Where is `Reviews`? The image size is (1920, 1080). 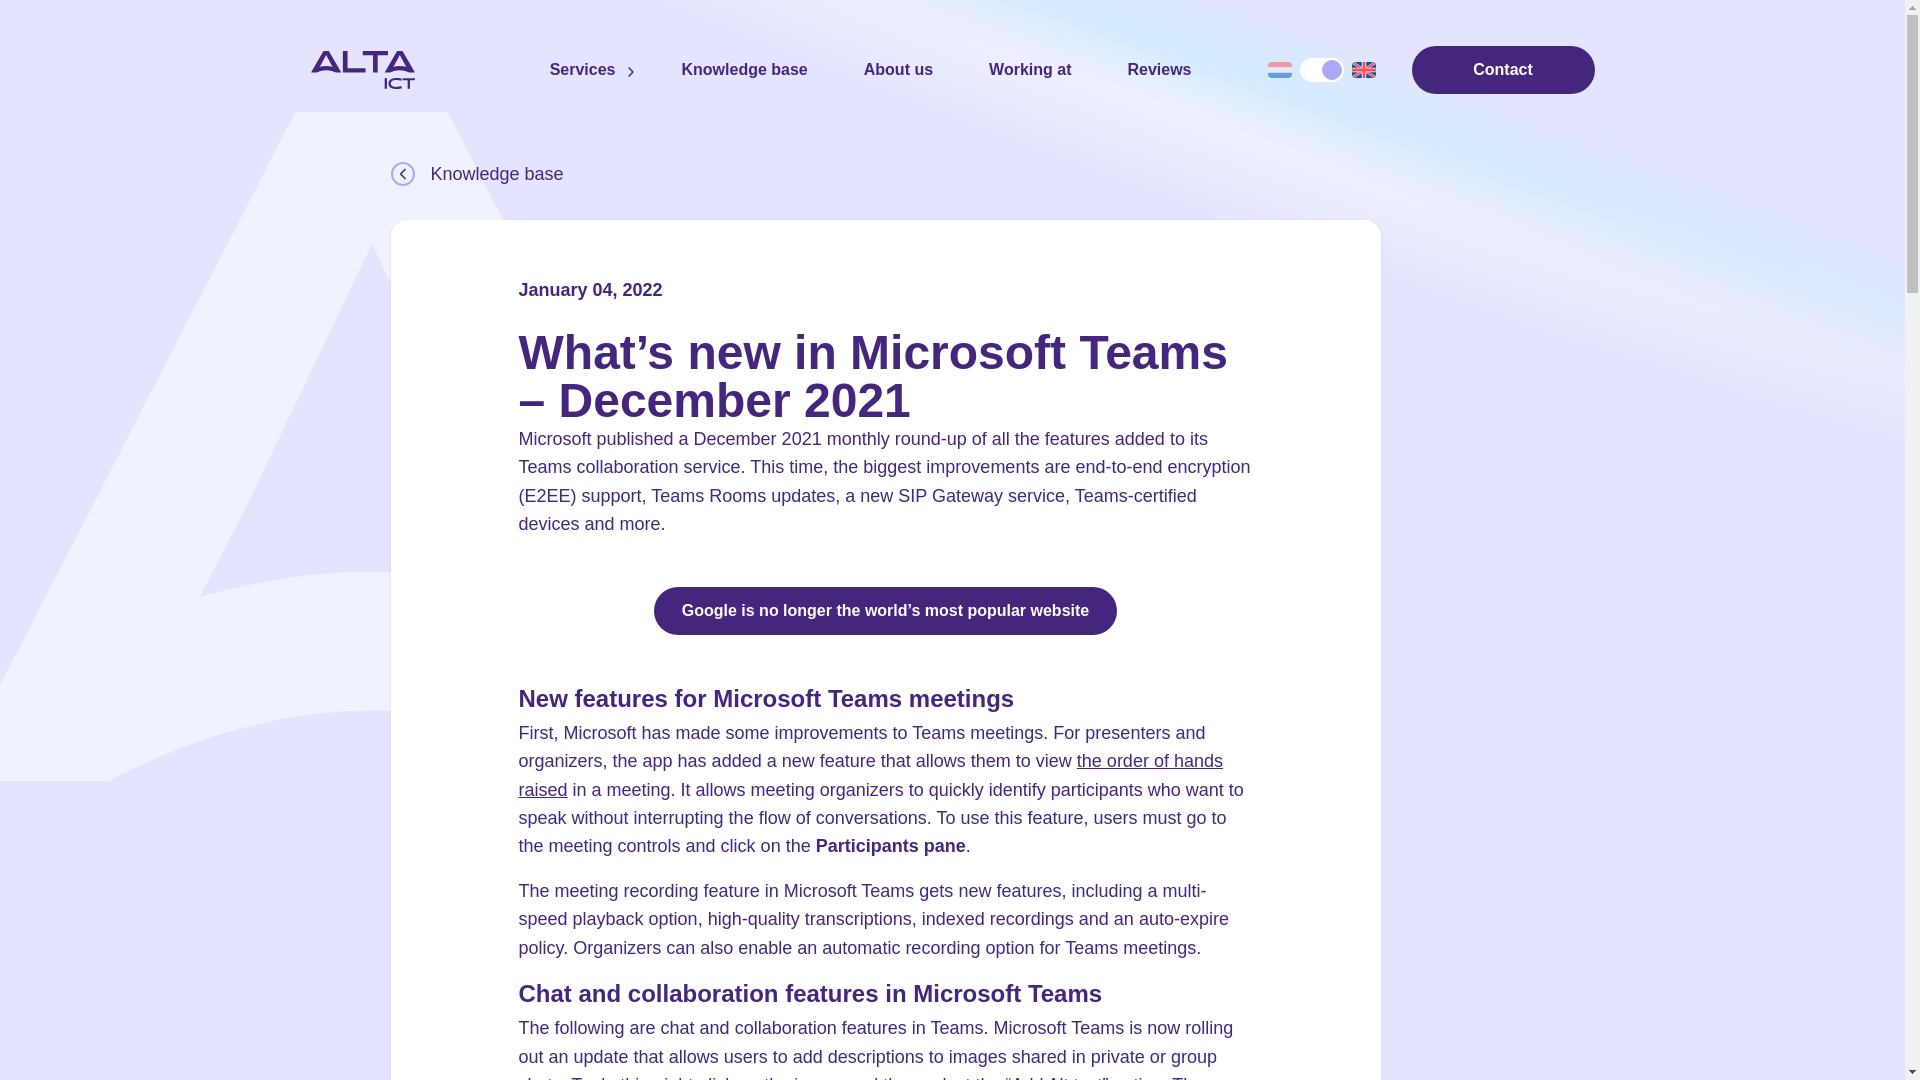
Reviews is located at coordinates (1158, 70).